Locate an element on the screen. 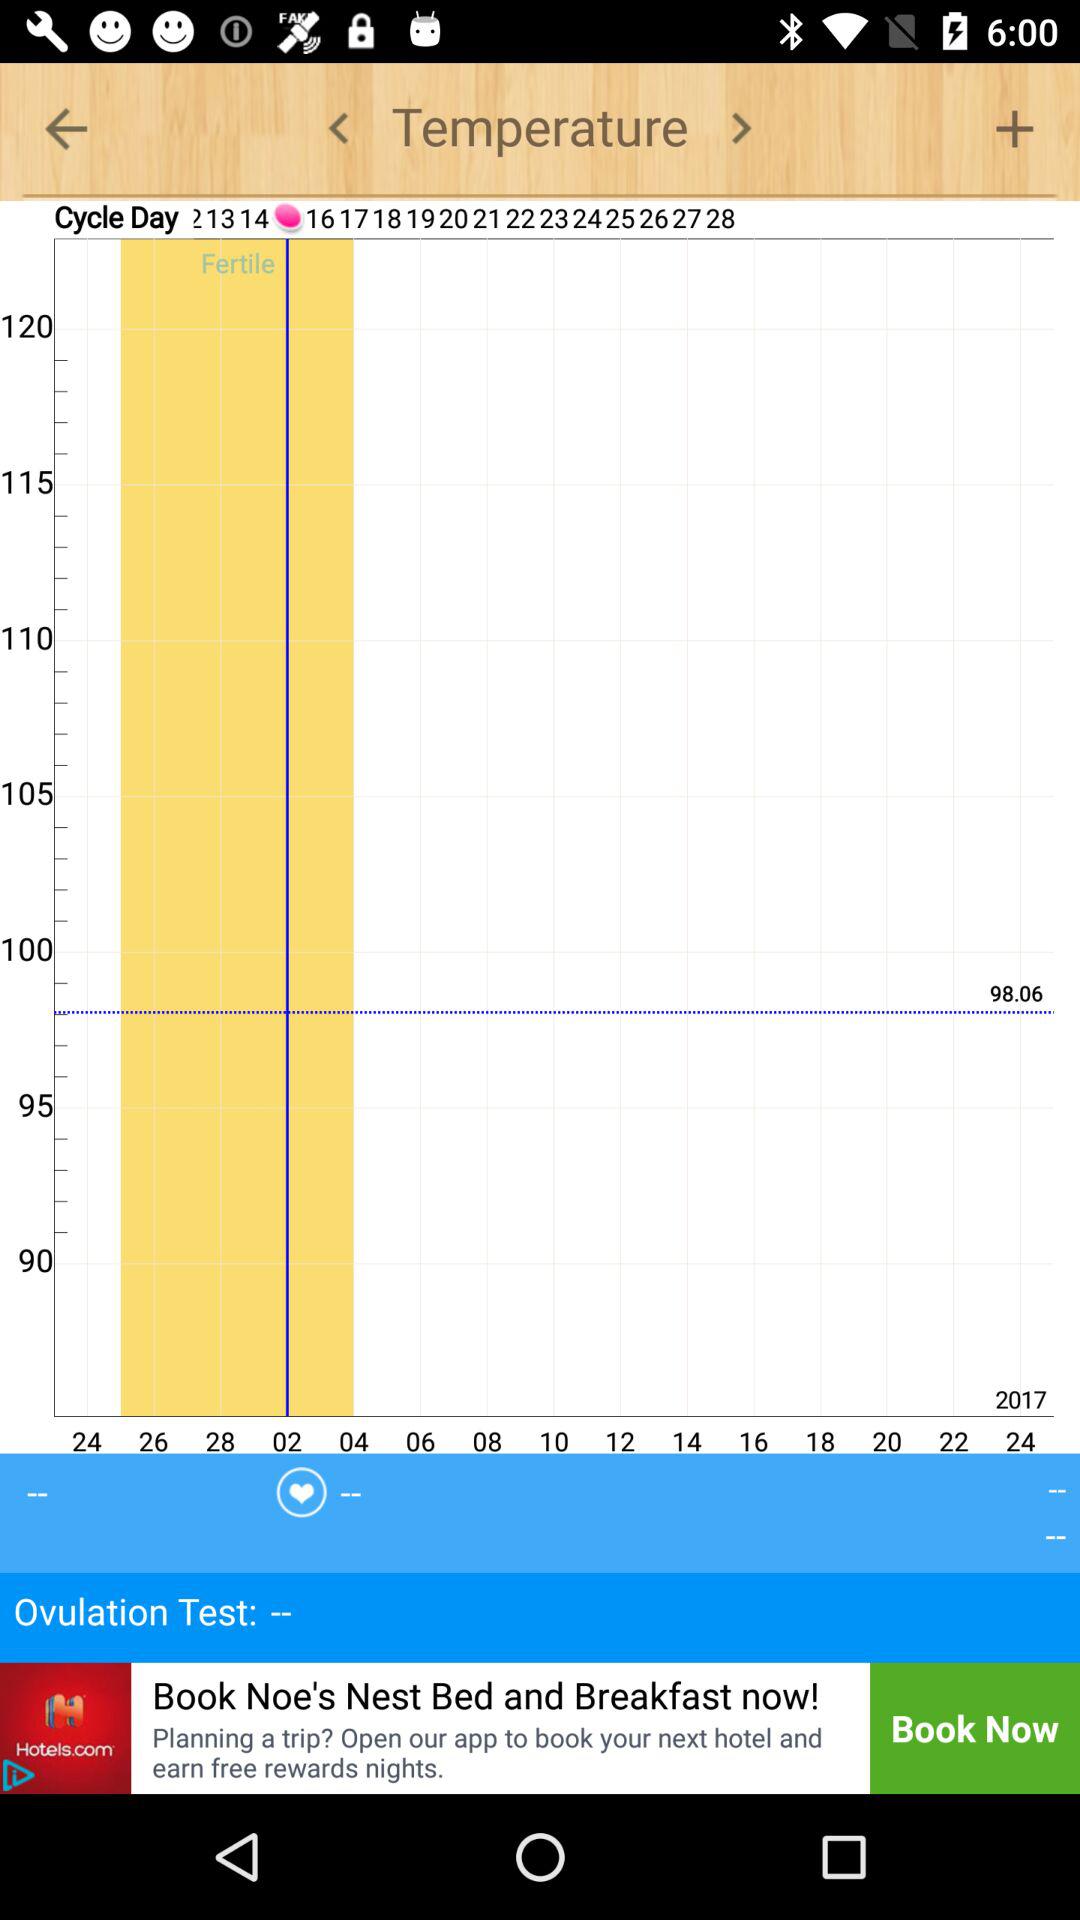 This screenshot has width=1080, height=1920. click the item next to the book now icon is located at coordinates (498, 1752).